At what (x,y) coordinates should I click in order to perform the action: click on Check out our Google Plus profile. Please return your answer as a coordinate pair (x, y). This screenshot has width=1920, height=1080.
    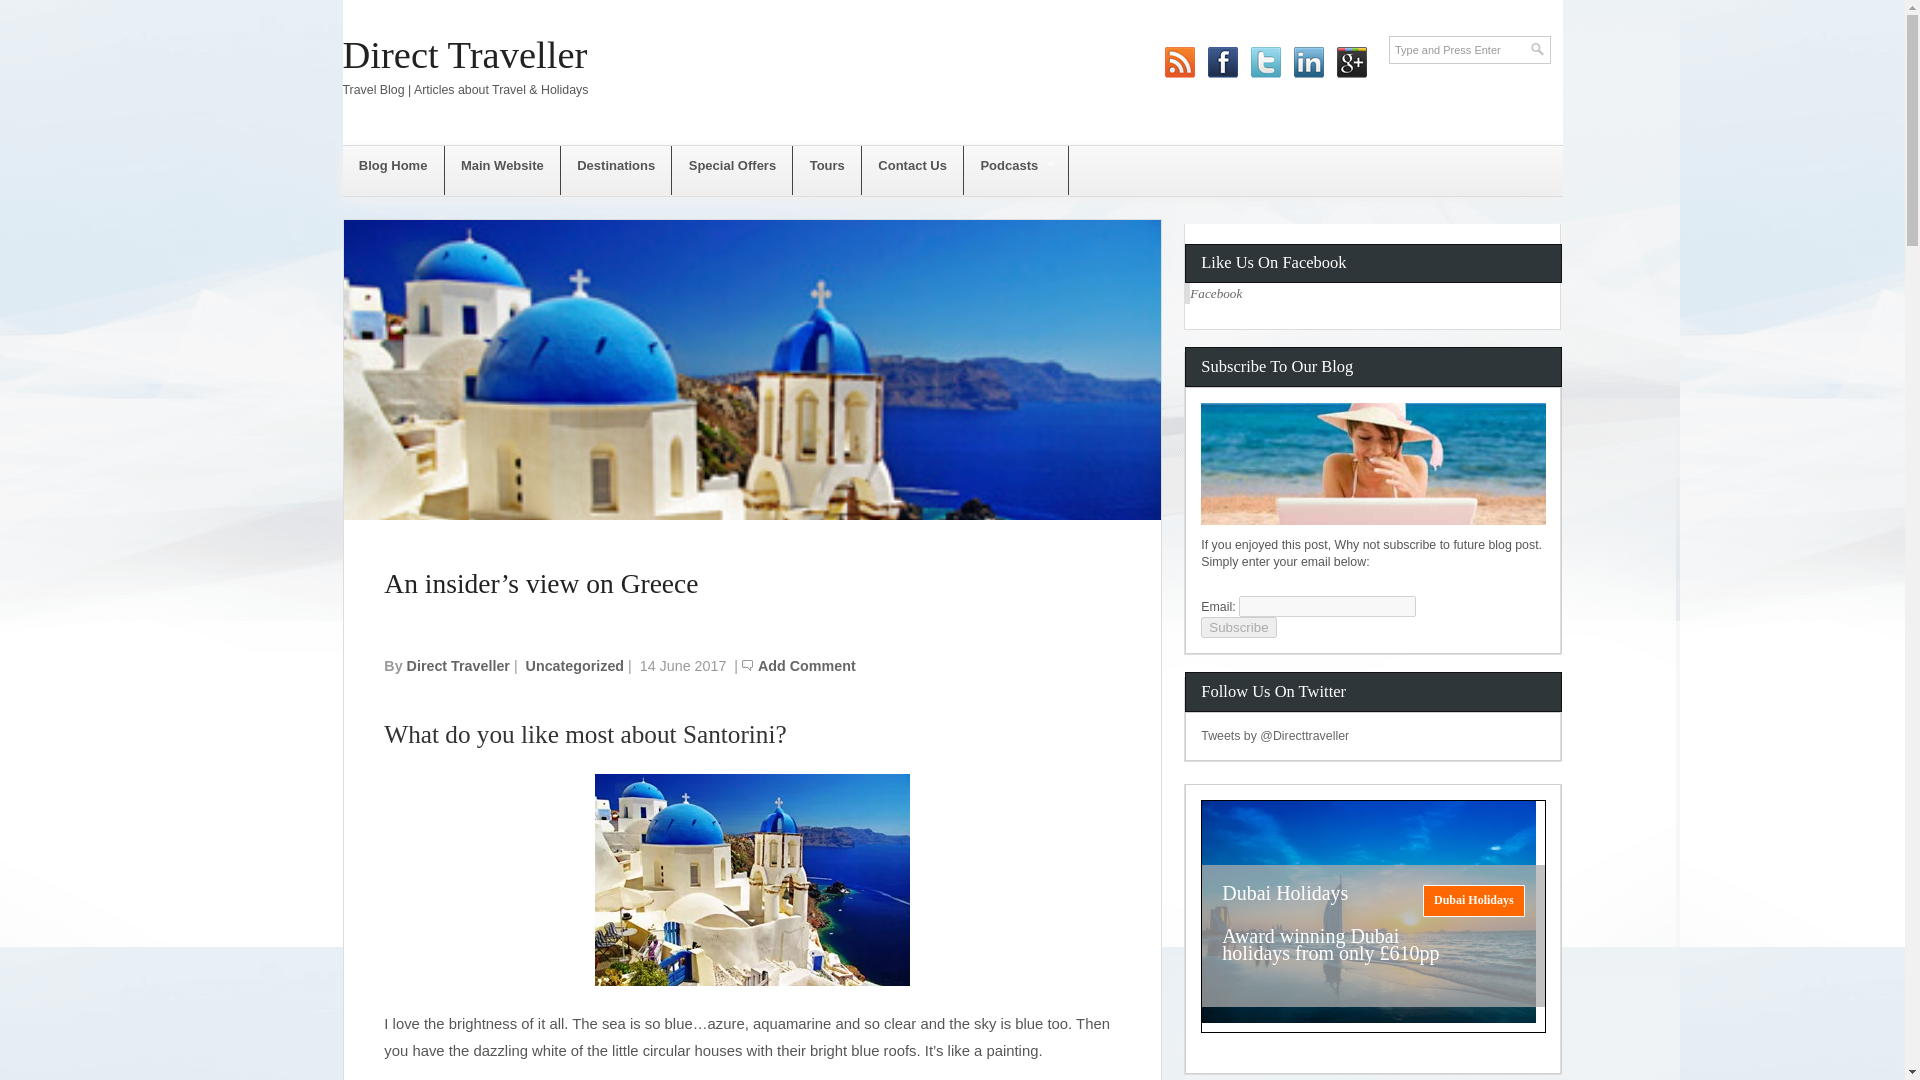
    Looking at the image, I should click on (1352, 50).